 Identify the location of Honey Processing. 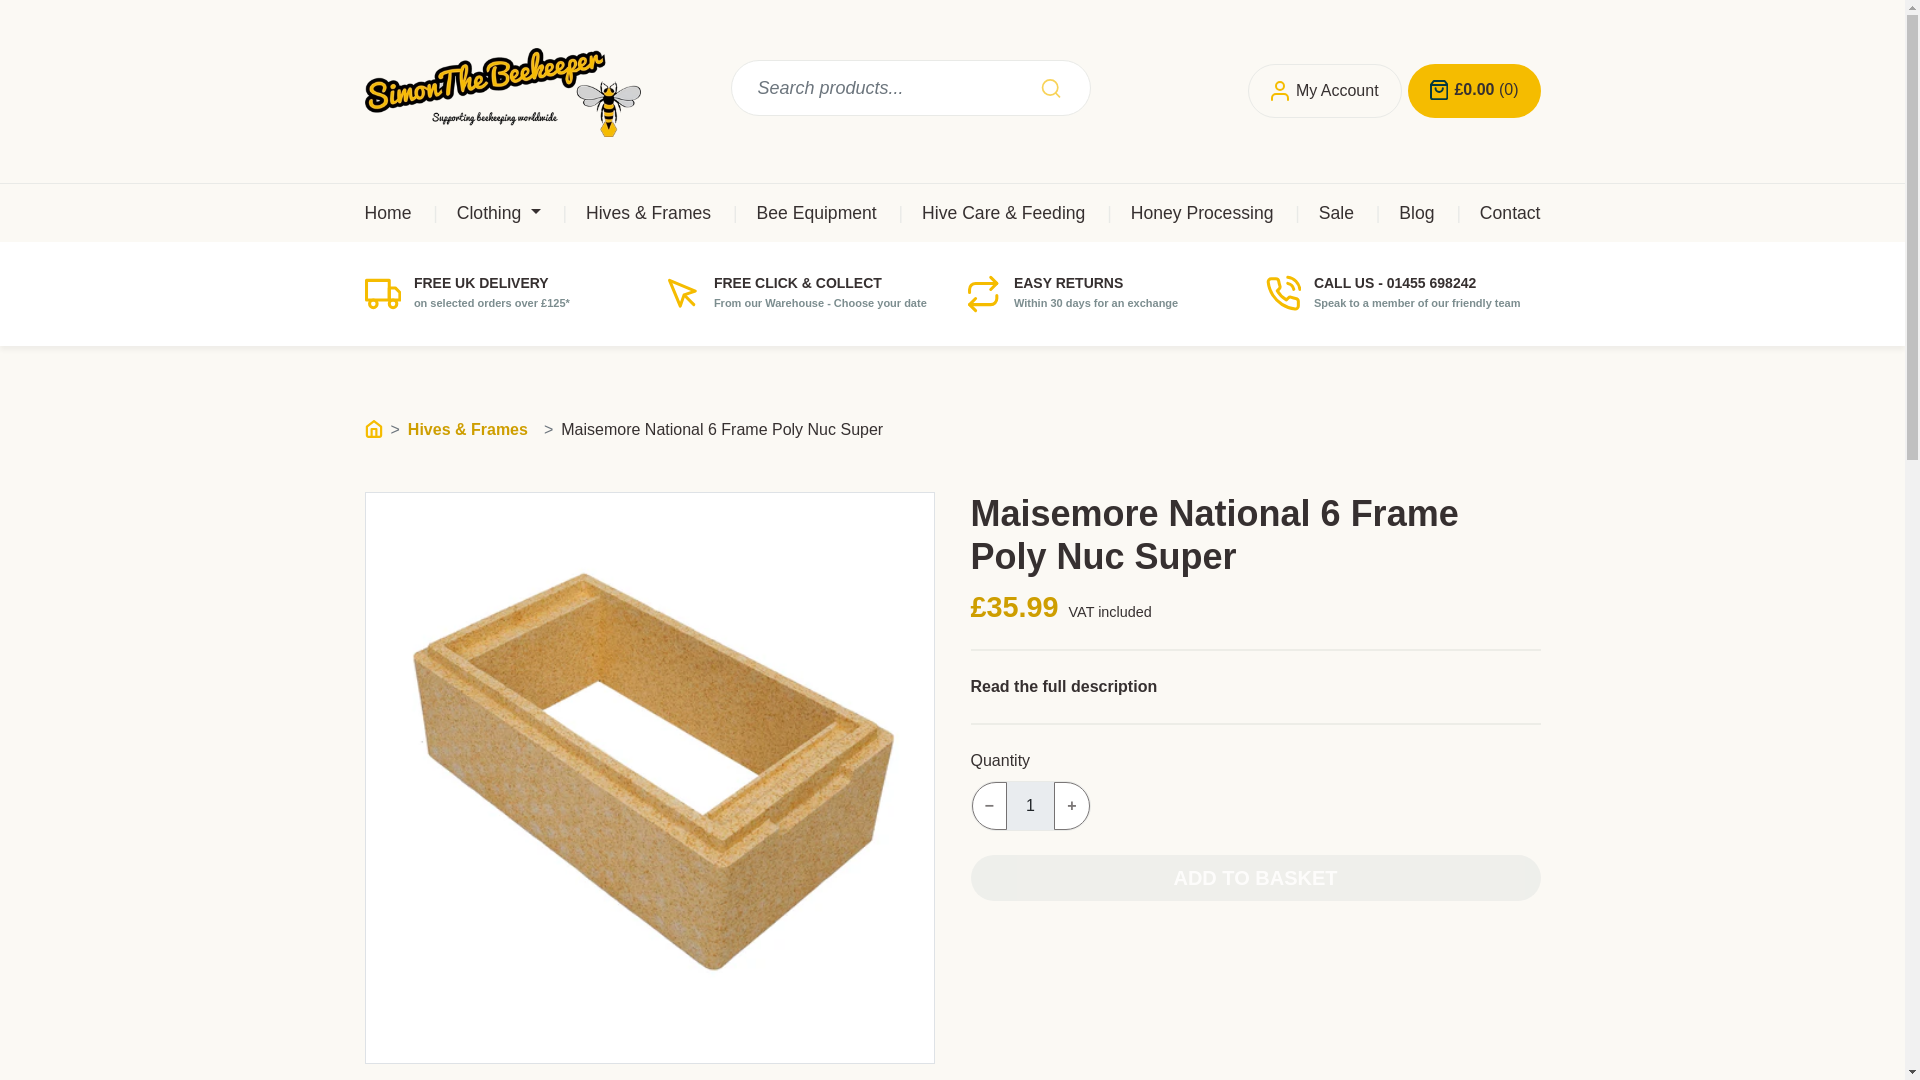
(1182, 212).